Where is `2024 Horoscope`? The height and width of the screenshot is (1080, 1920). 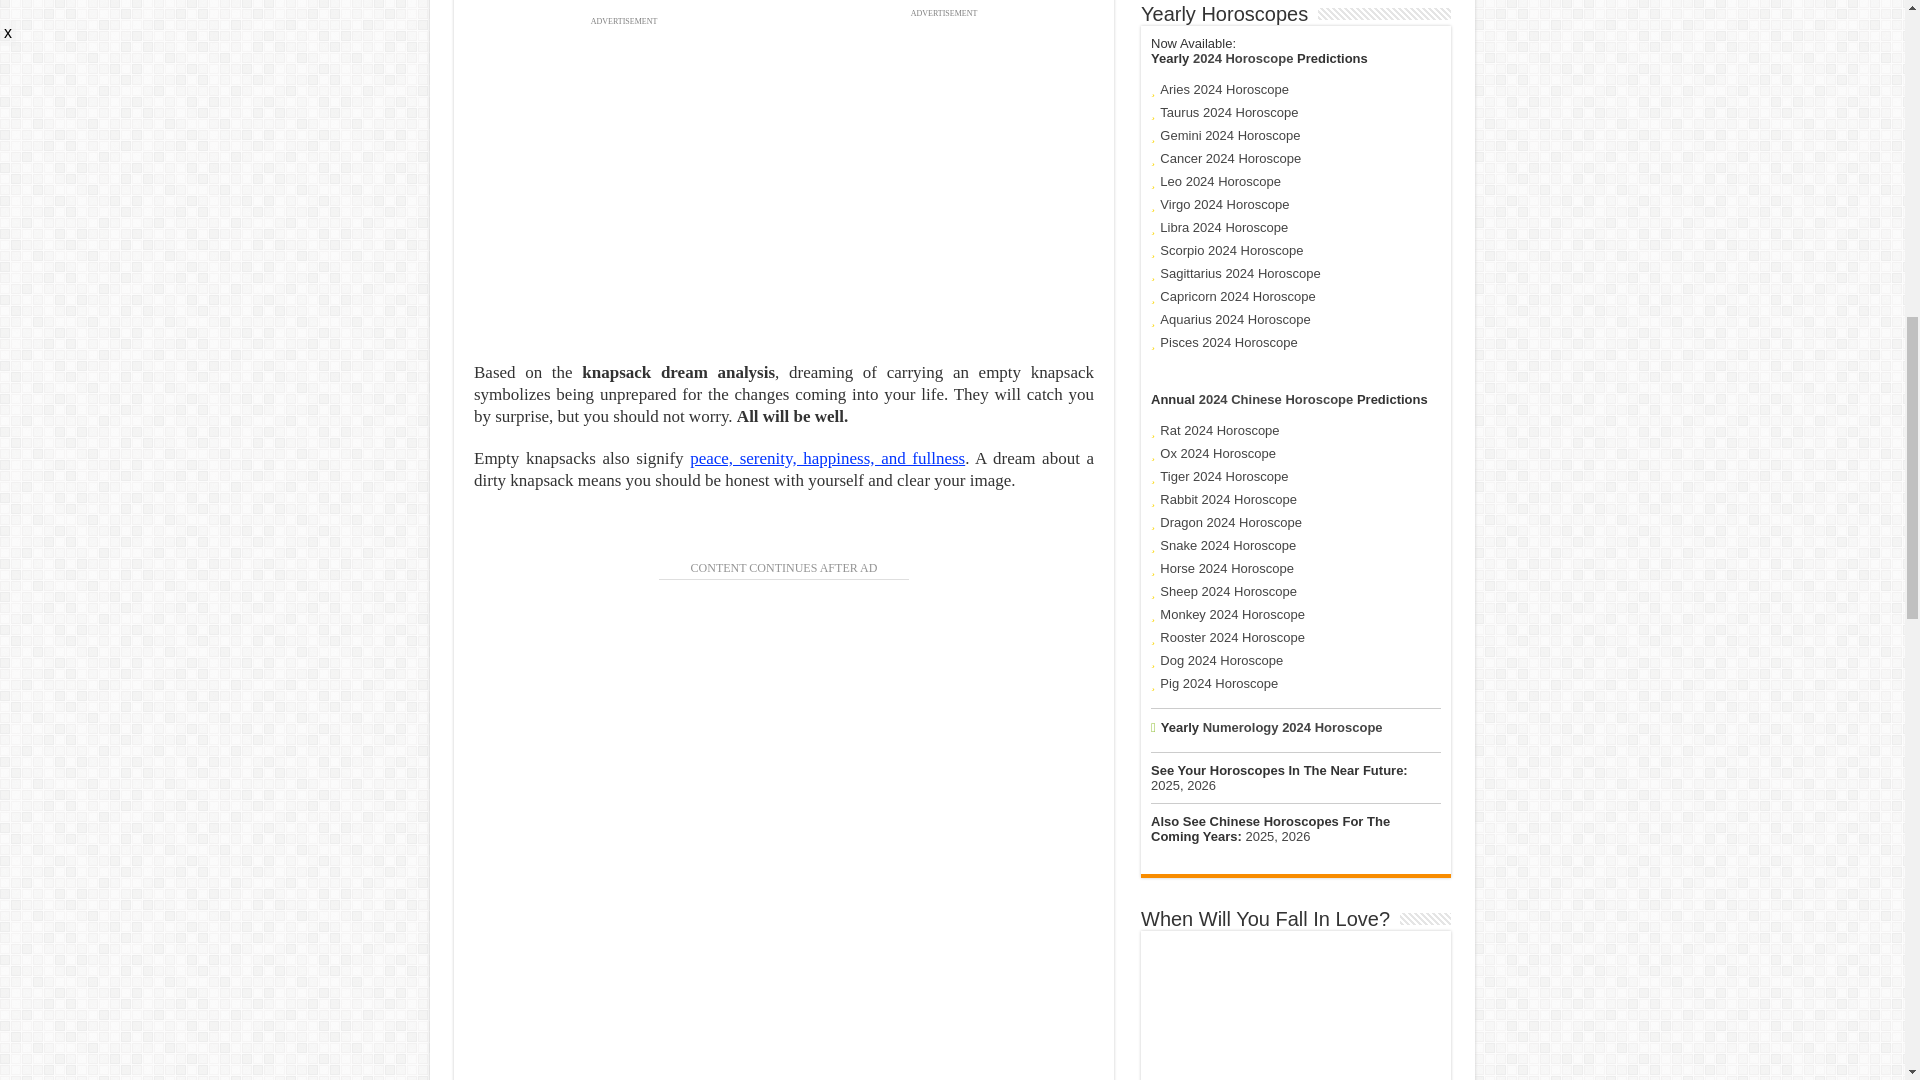
2024 Horoscope is located at coordinates (1242, 58).